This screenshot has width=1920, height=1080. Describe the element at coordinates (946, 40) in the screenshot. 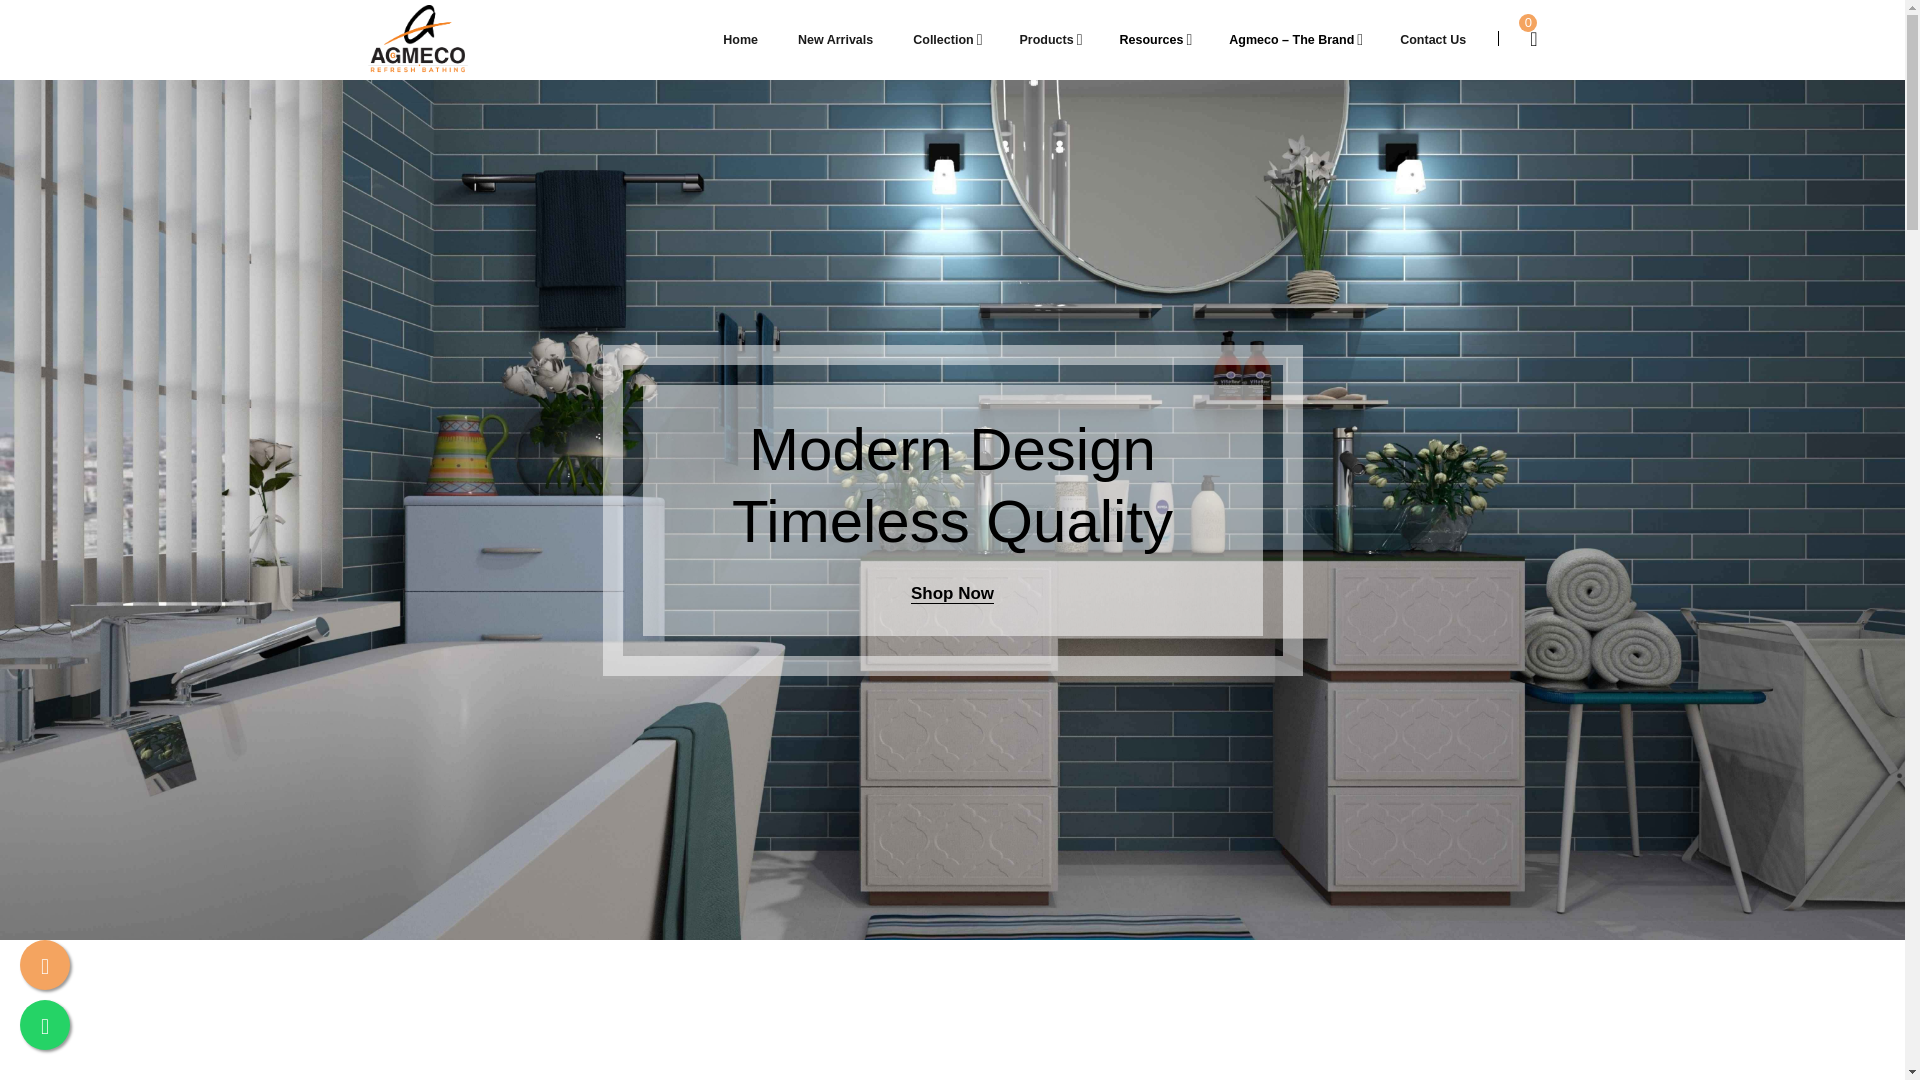

I see `Collection` at that location.